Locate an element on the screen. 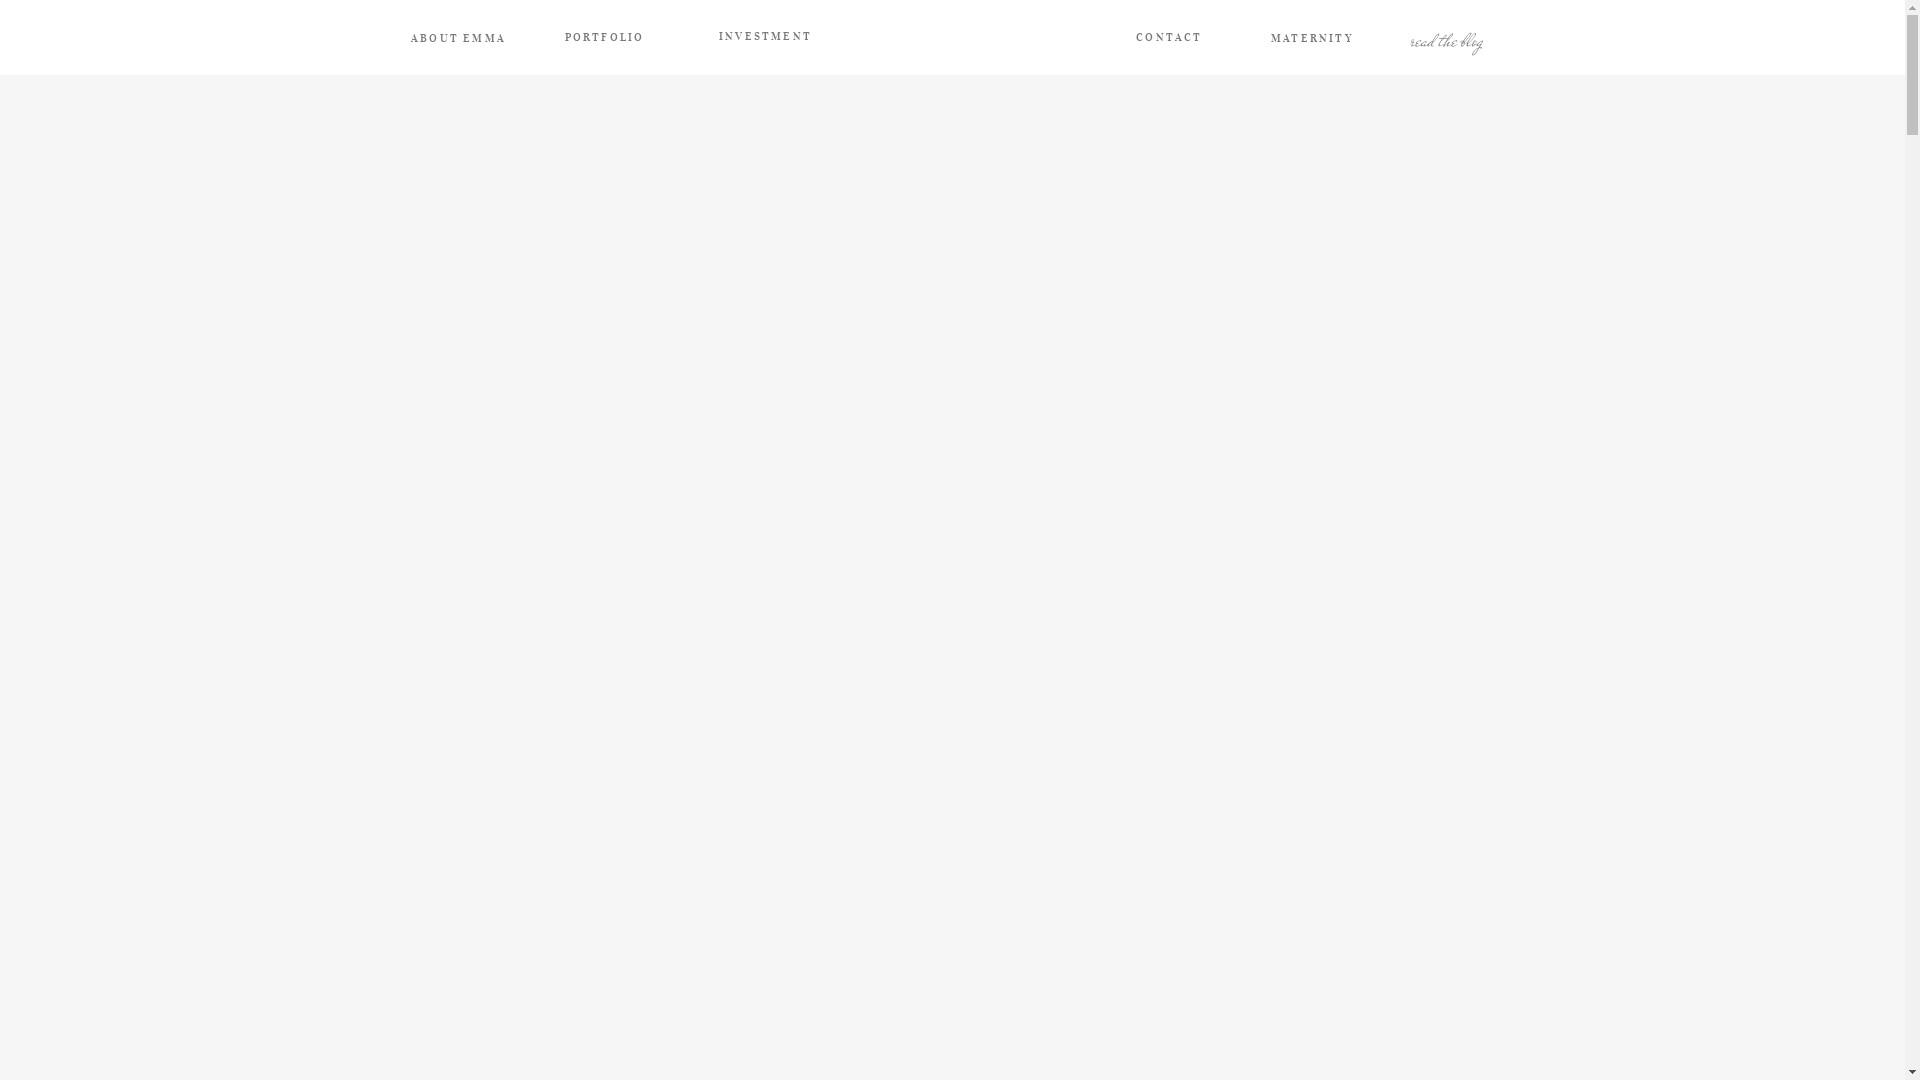  MATERNITY is located at coordinates (1313, 38).